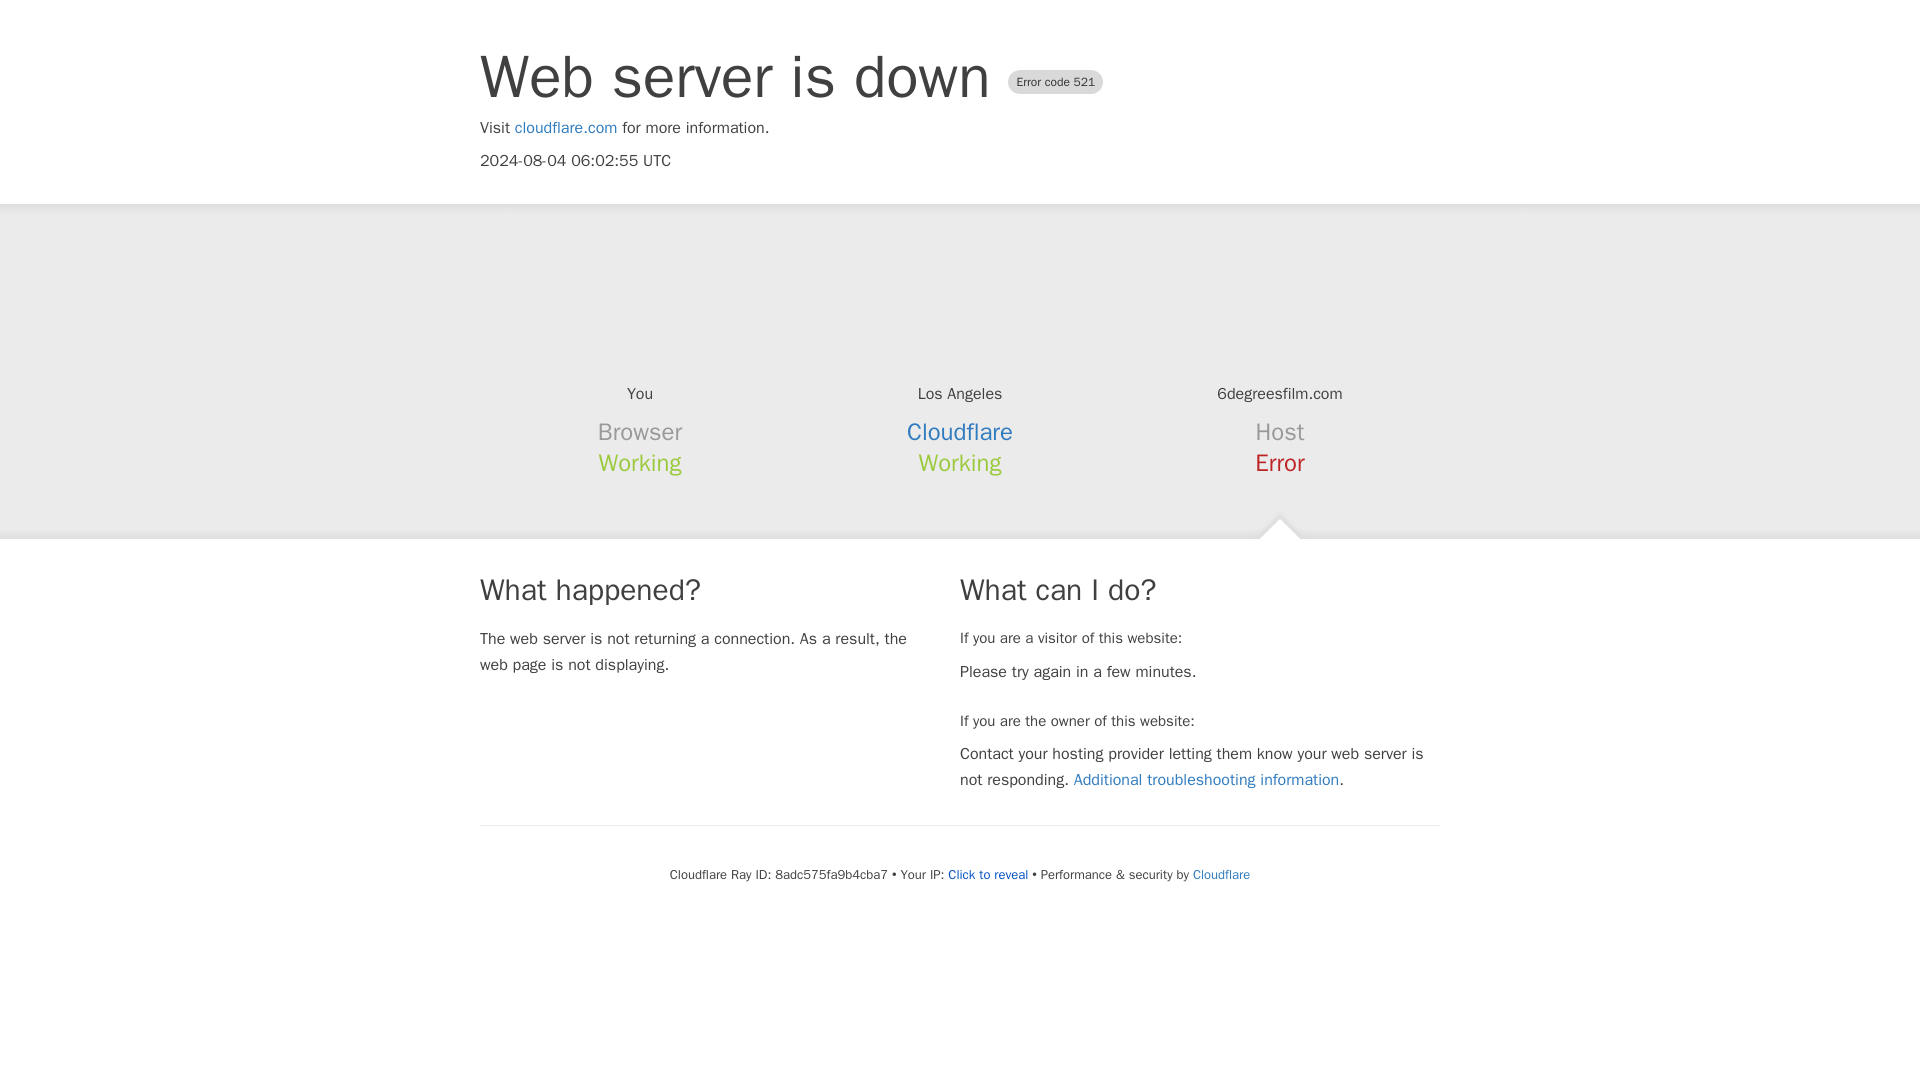  I want to click on Additional troubleshooting information, so click(1206, 780).